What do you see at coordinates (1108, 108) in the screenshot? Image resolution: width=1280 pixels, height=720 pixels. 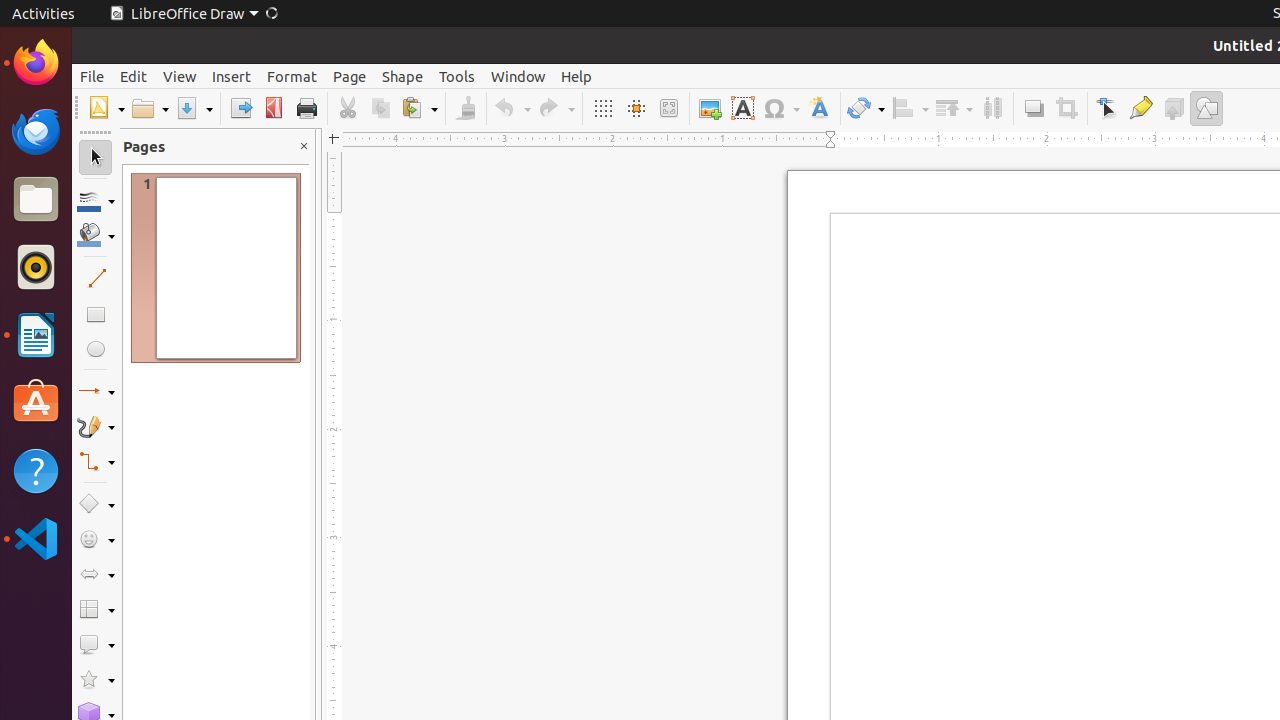 I see `Edit Points` at bounding box center [1108, 108].